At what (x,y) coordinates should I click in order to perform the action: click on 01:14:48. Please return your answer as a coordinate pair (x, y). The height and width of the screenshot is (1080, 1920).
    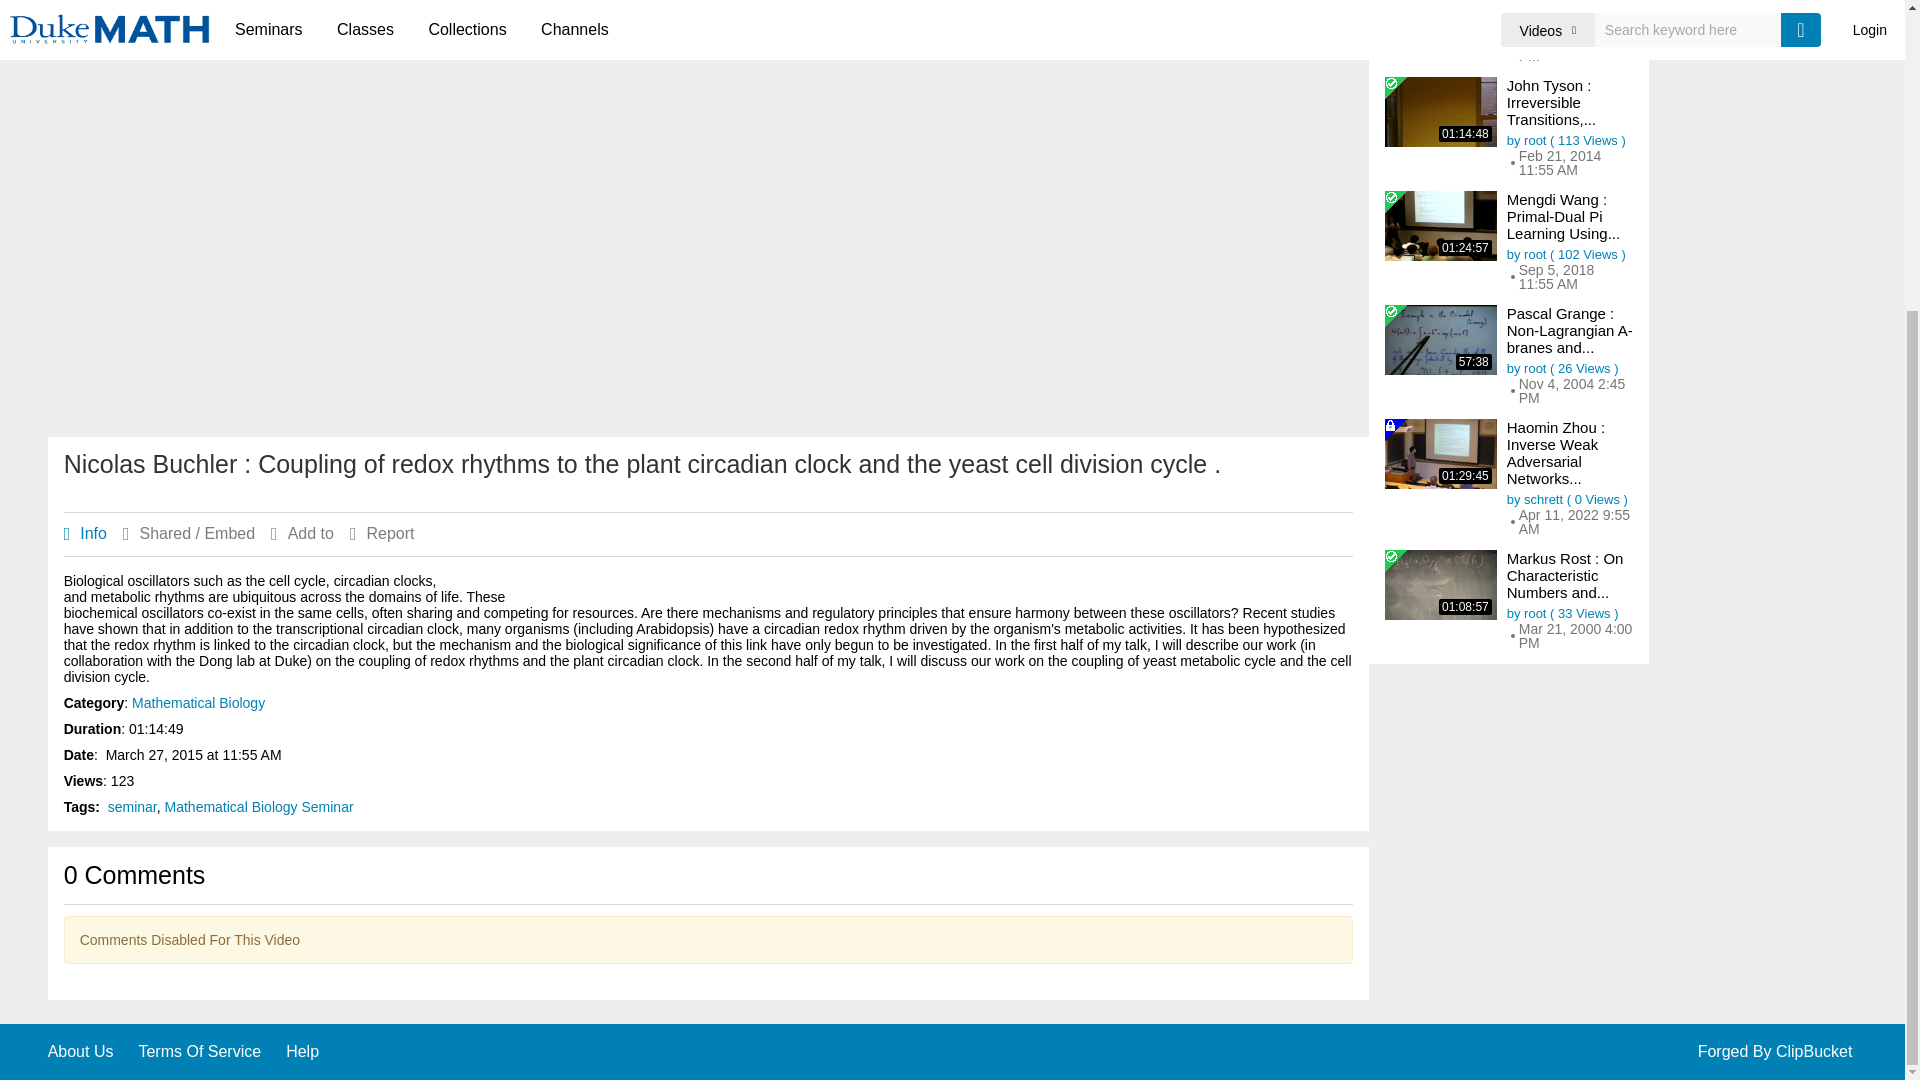
    Looking at the image, I should click on (1440, 111).